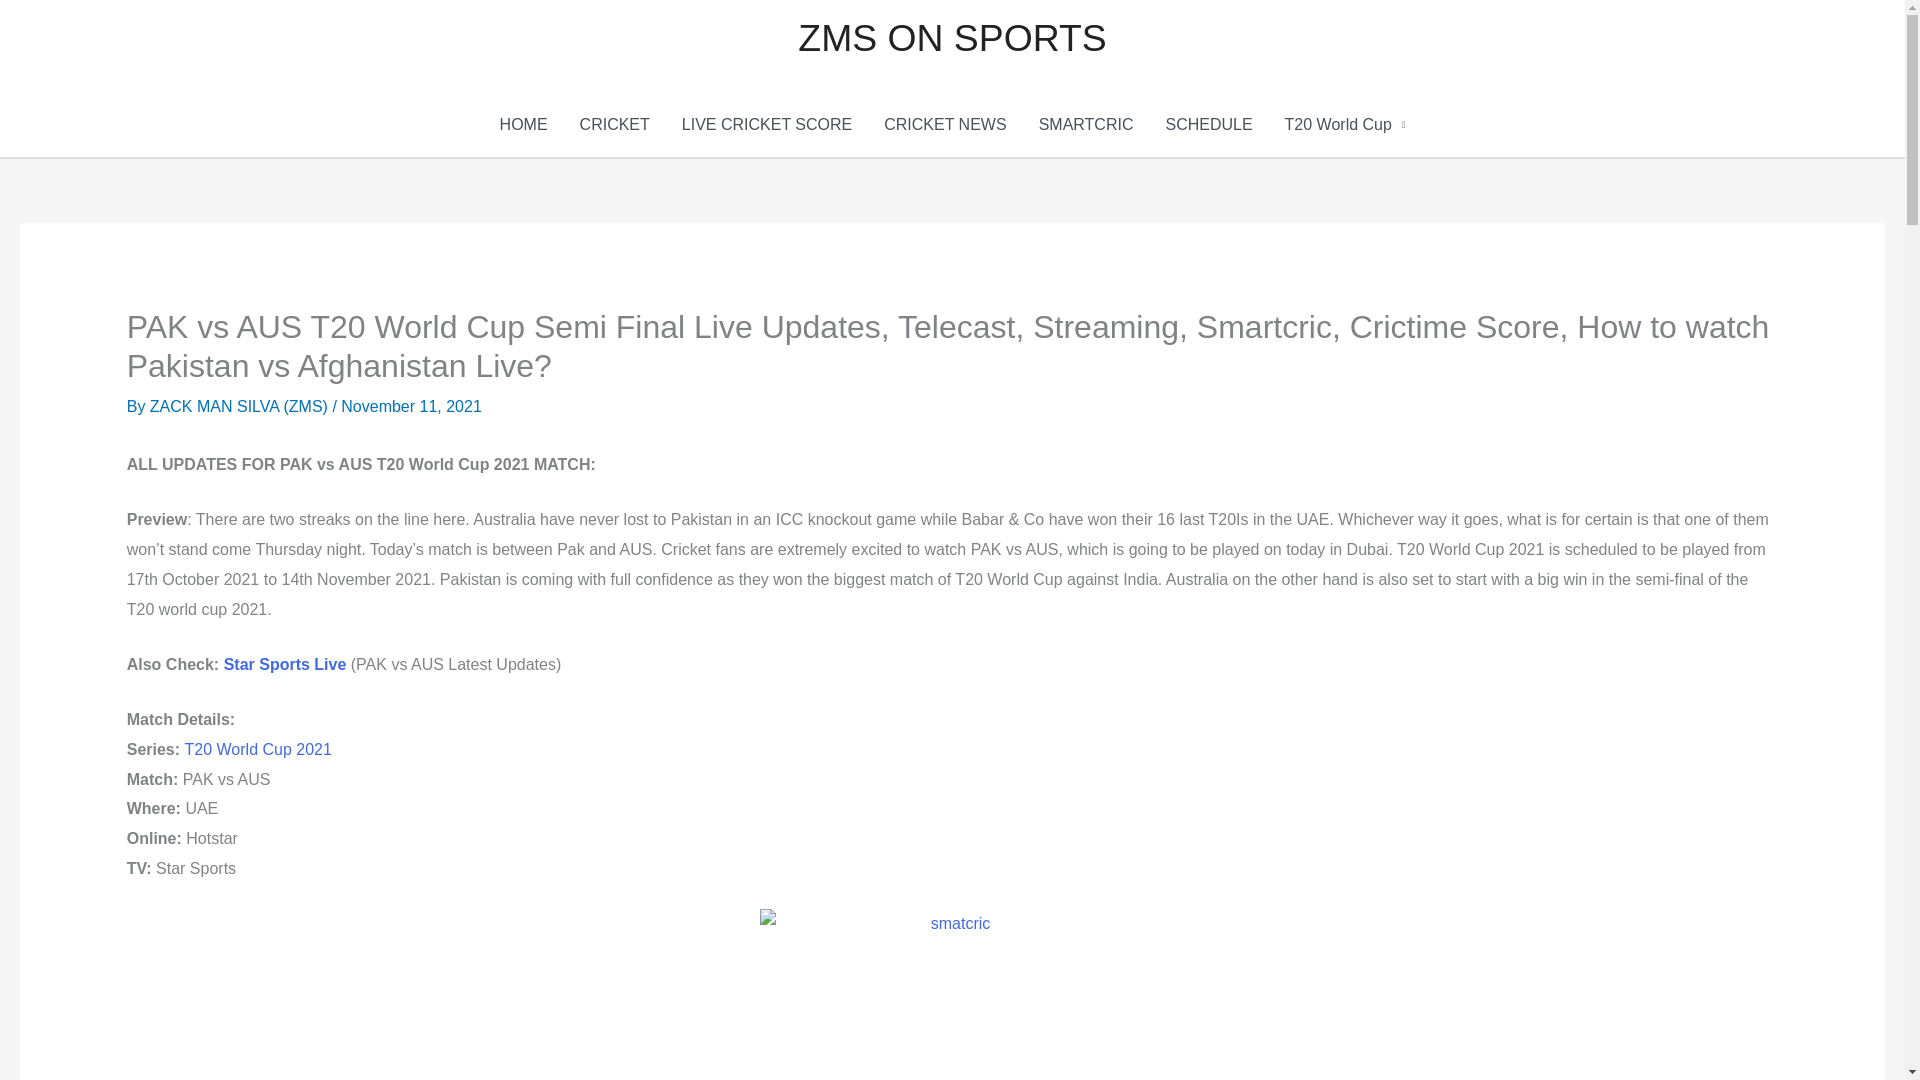 The width and height of the screenshot is (1920, 1080). Describe the element at coordinates (1208, 124) in the screenshot. I see `SCHEDULE` at that location.